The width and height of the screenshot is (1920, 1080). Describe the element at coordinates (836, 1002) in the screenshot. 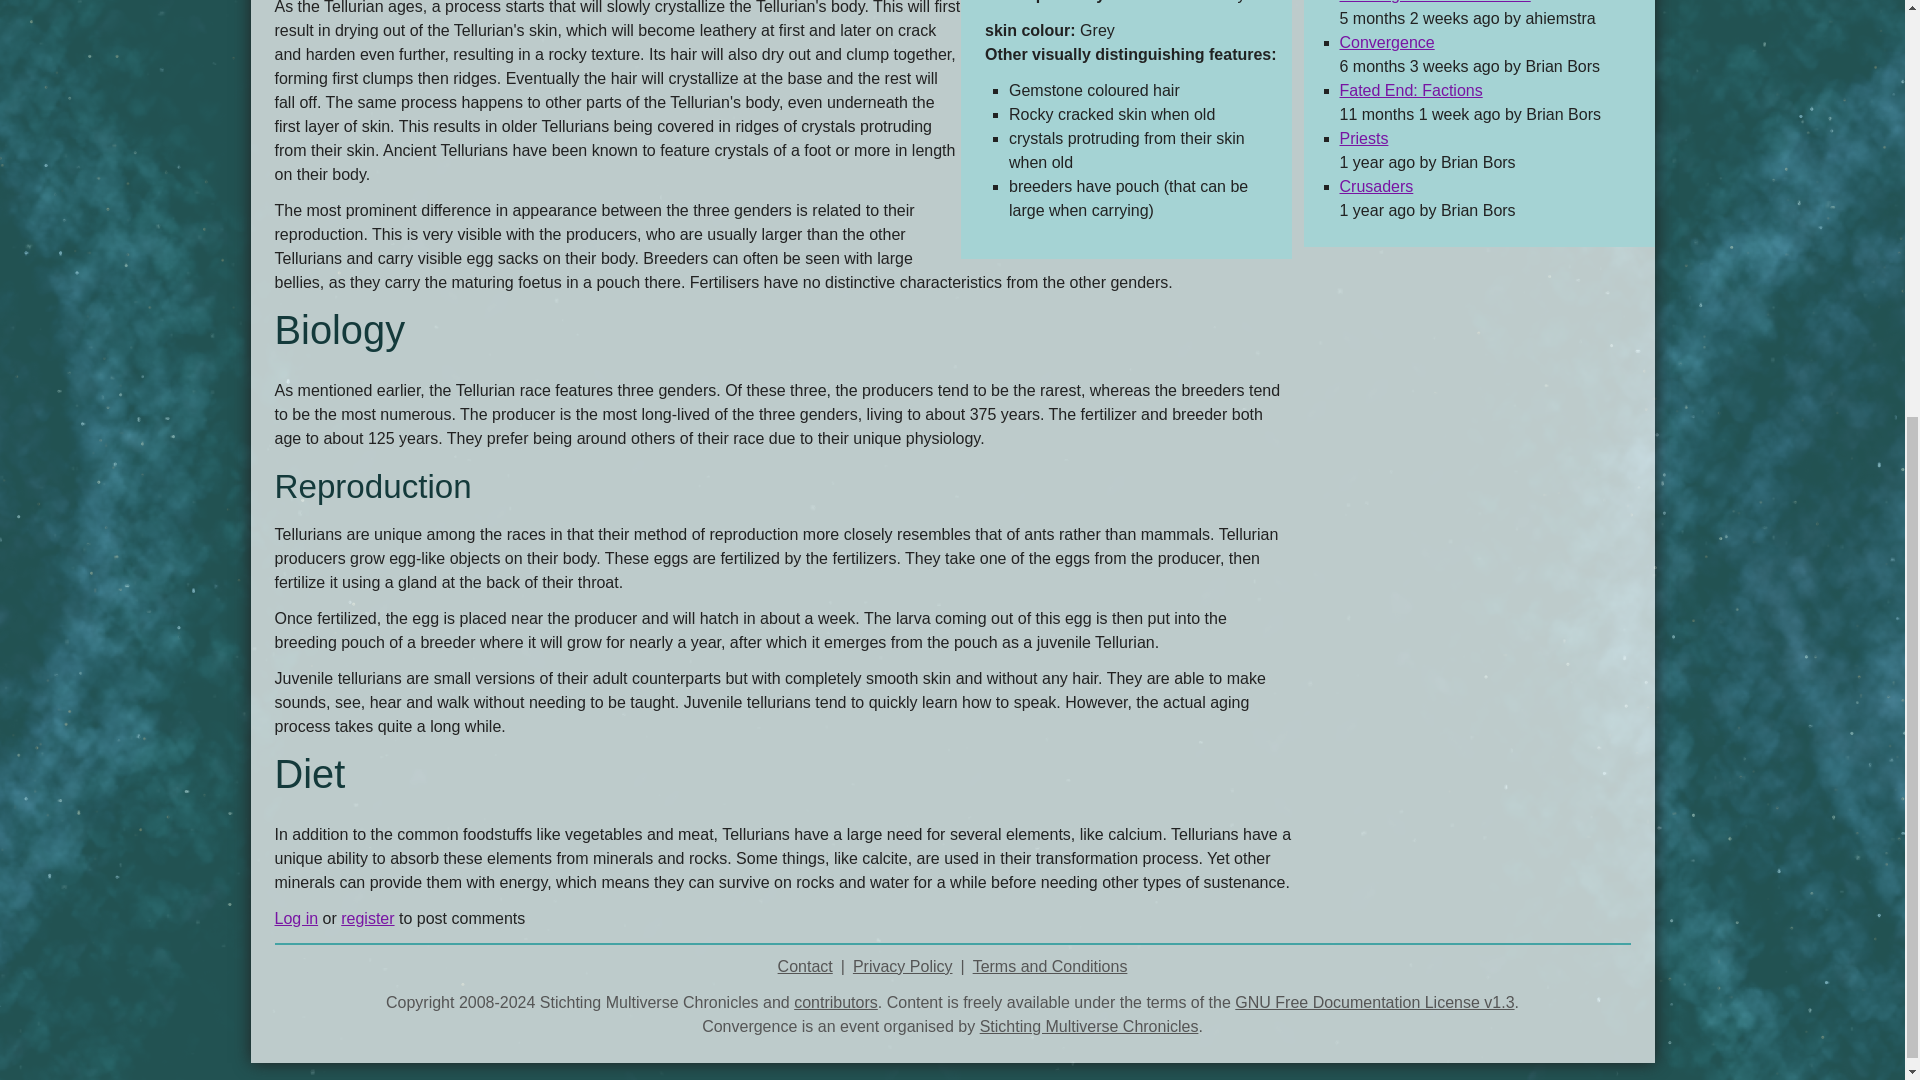

I see `contributors` at that location.